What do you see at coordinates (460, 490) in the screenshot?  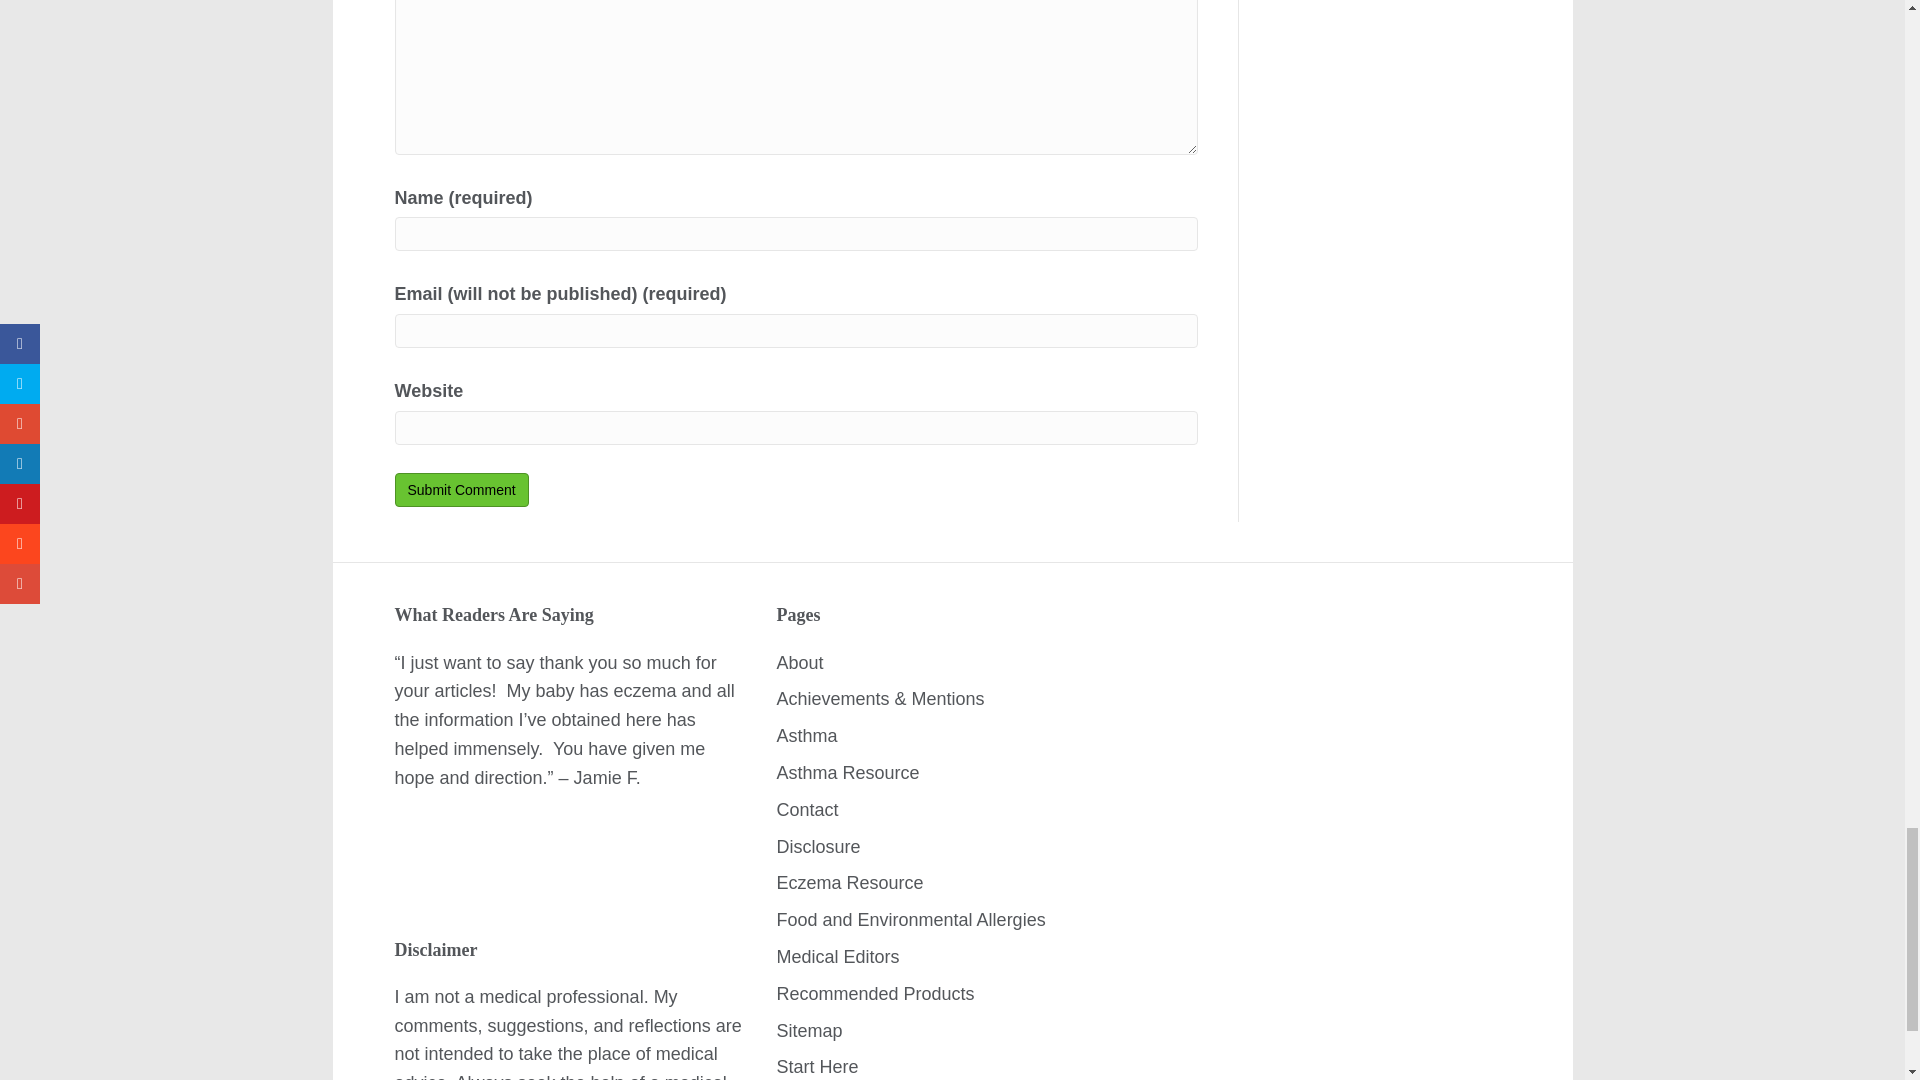 I see `Submit Comment` at bounding box center [460, 490].